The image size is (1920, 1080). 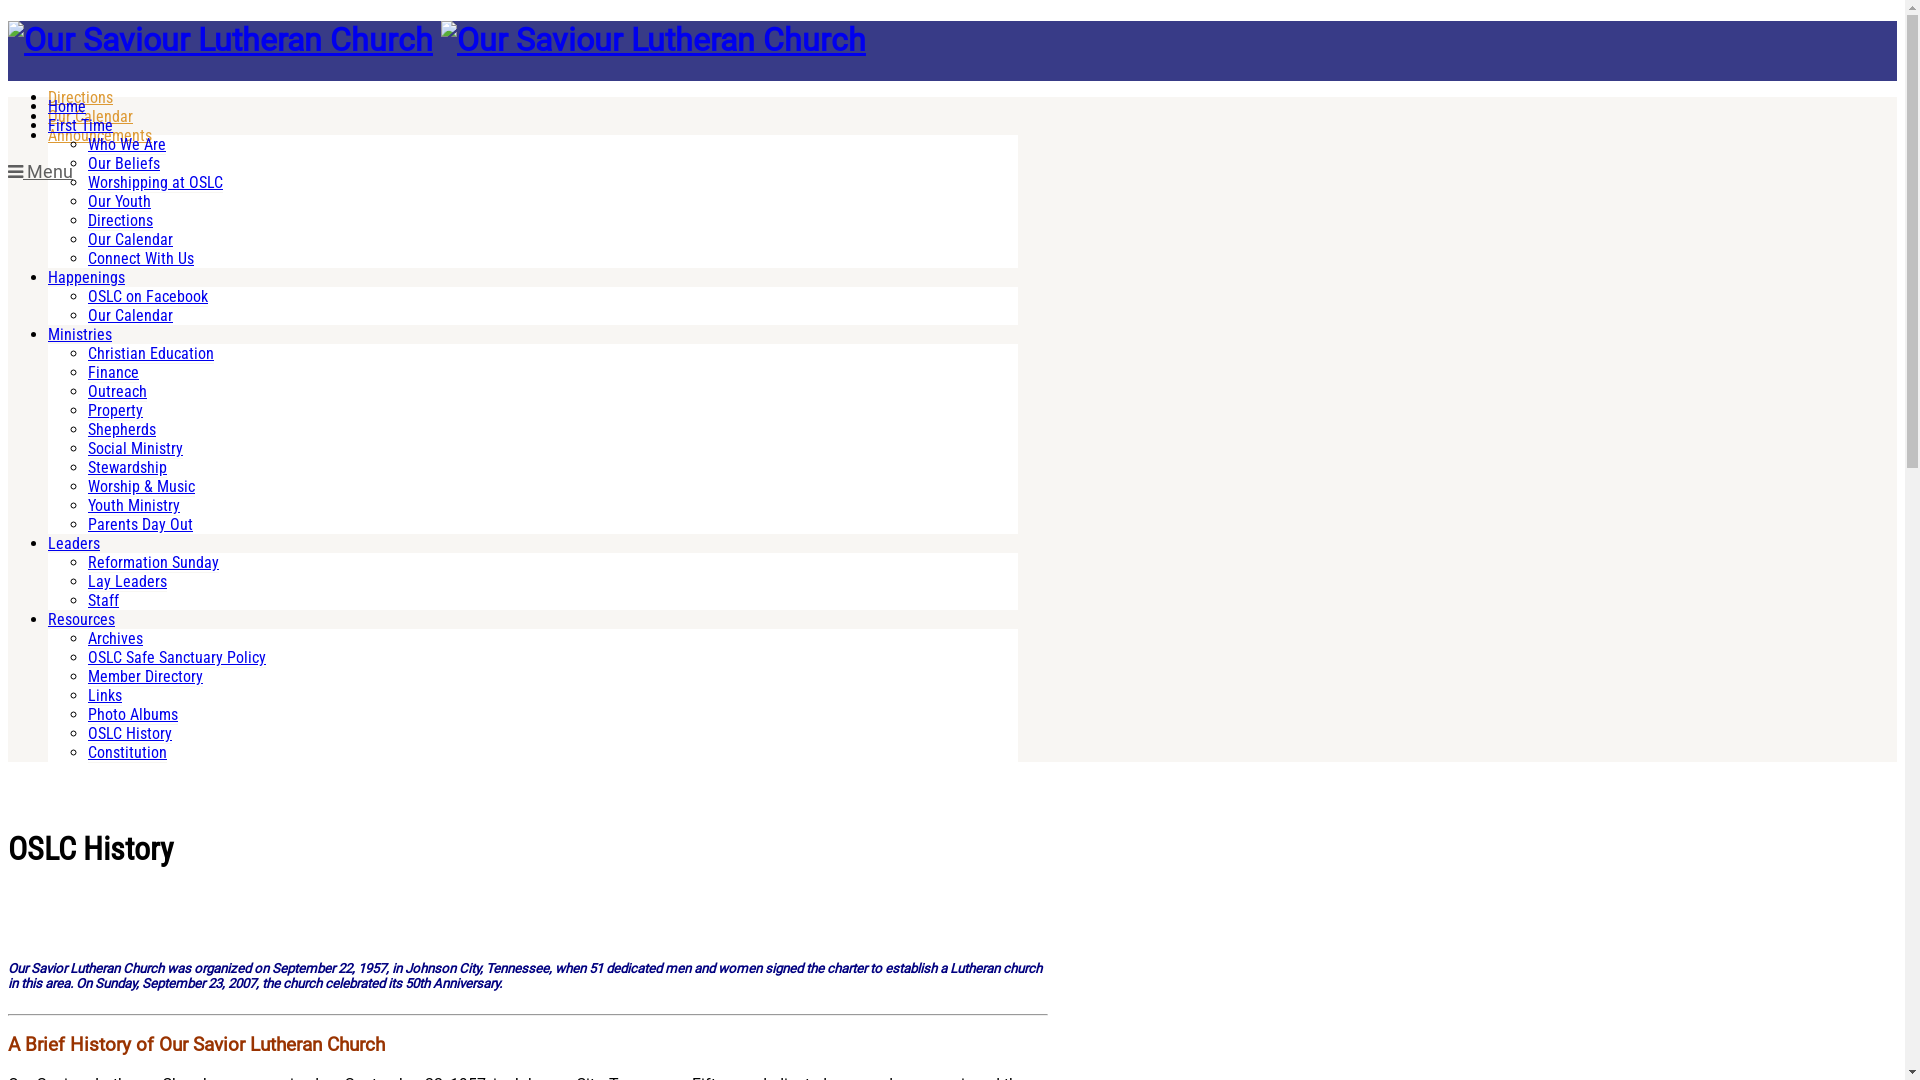 What do you see at coordinates (146, 677) in the screenshot?
I see `Member Directory` at bounding box center [146, 677].